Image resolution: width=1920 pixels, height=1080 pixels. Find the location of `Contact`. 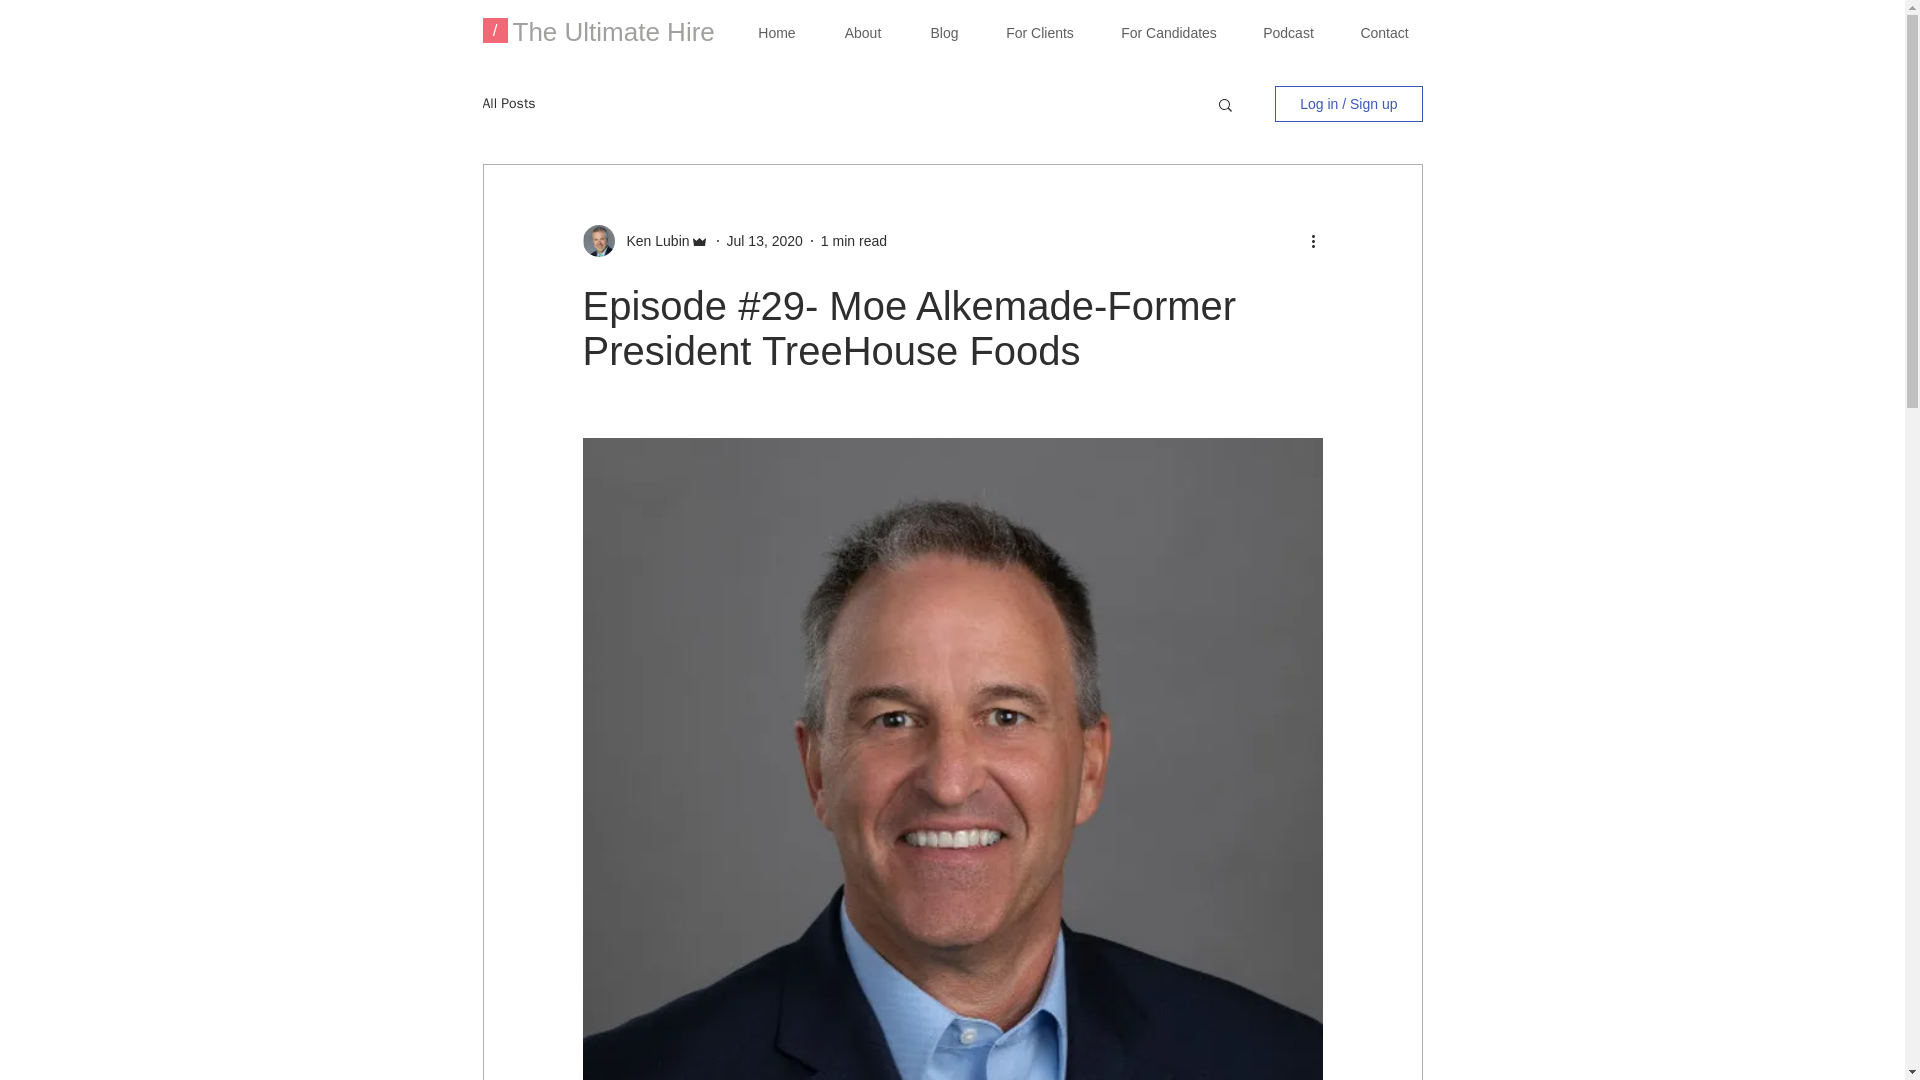

Contact is located at coordinates (1384, 34).